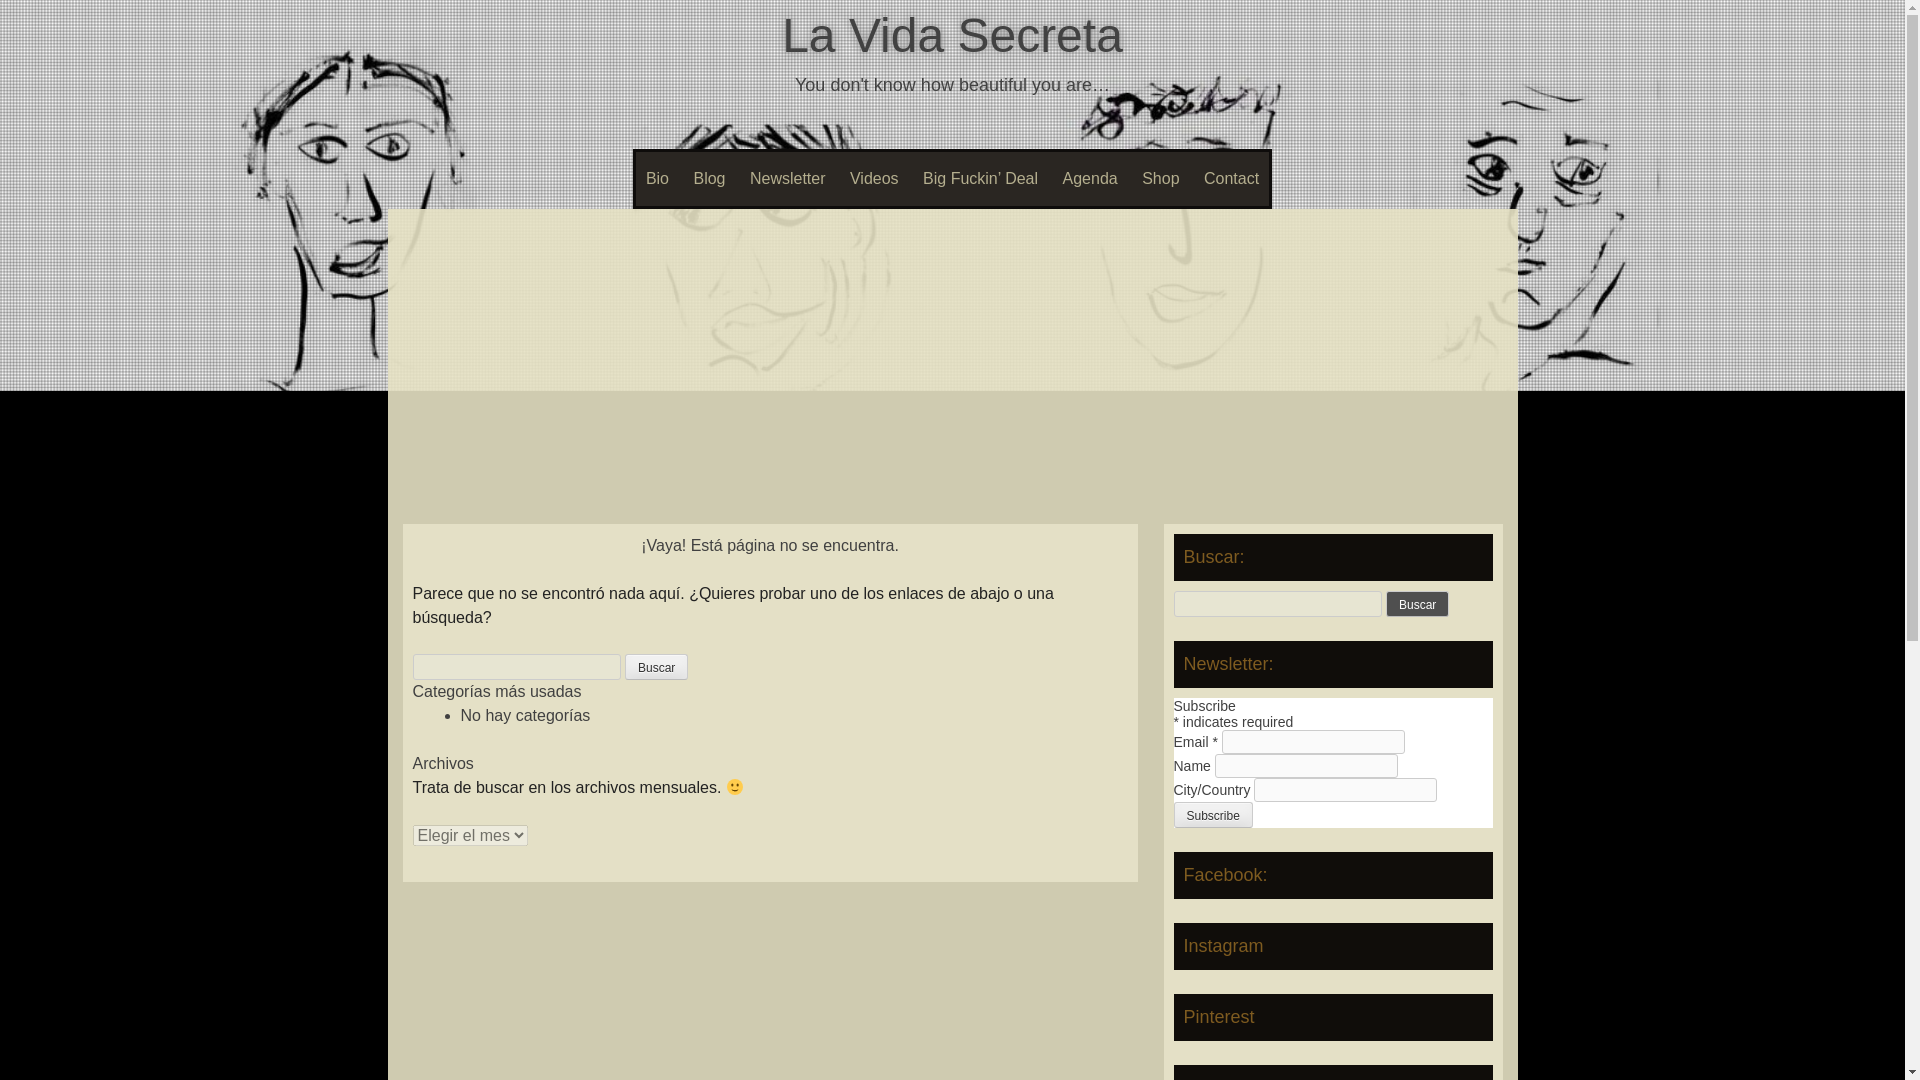 The image size is (1920, 1080). Describe the element at coordinates (709, 179) in the screenshot. I see `Blog` at that location.